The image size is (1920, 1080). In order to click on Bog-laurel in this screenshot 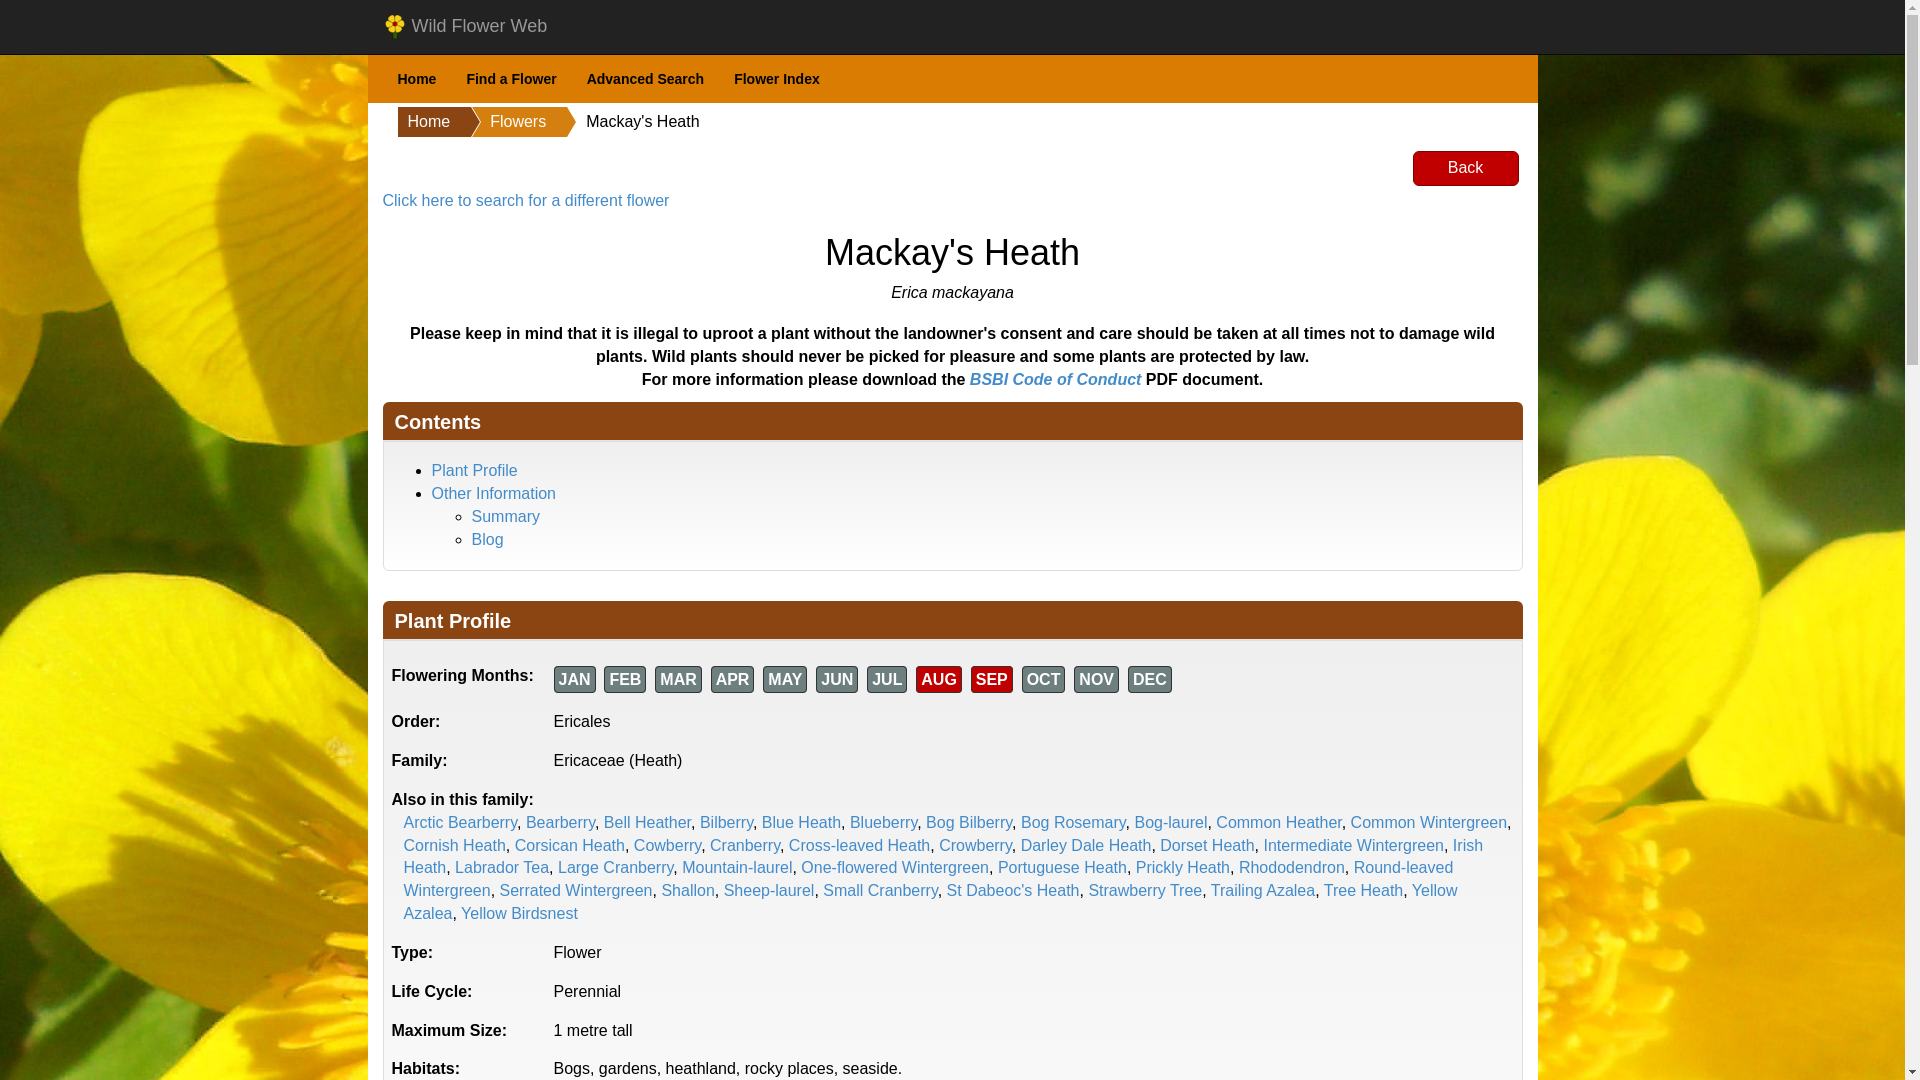, I will do `click(1170, 822)`.